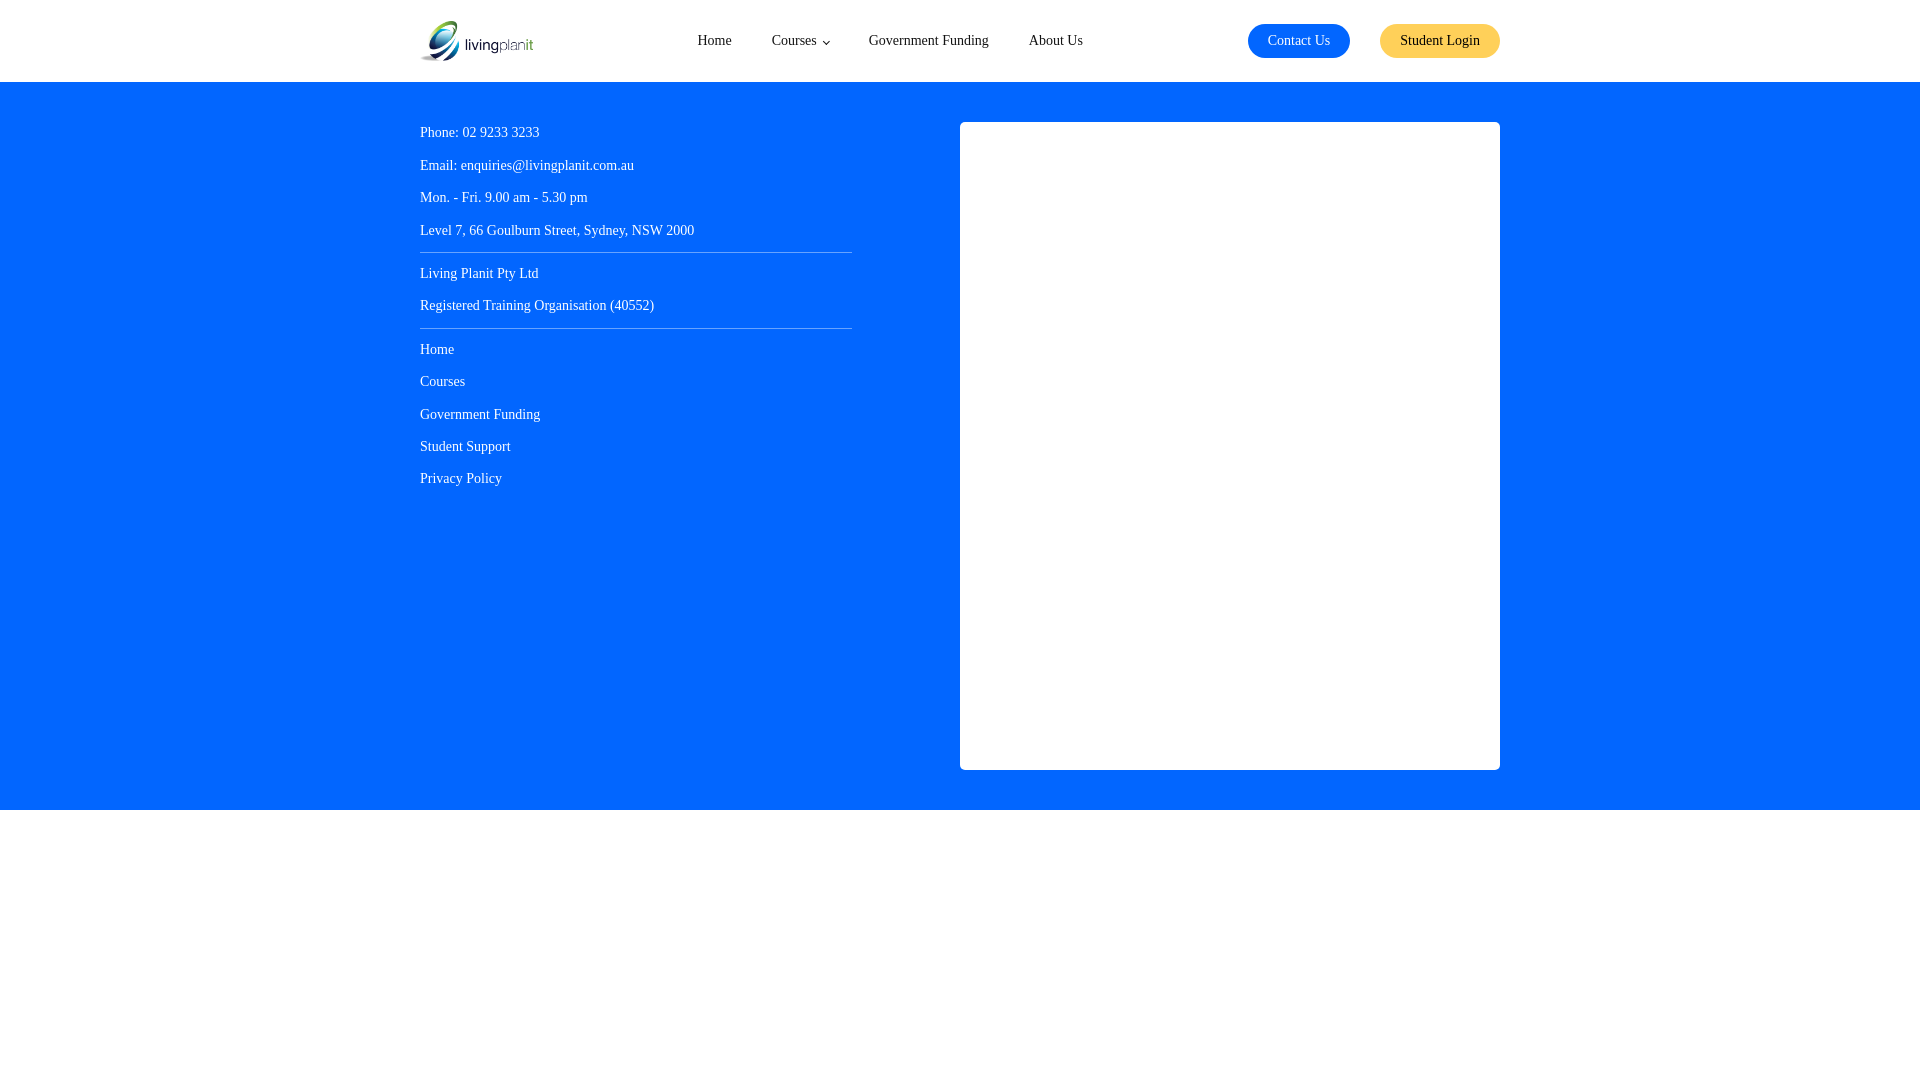 The width and height of the screenshot is (1920, 1080). Describe the element at coordinates (1056, 41) in the screenshot. I see `About Us` at that location.